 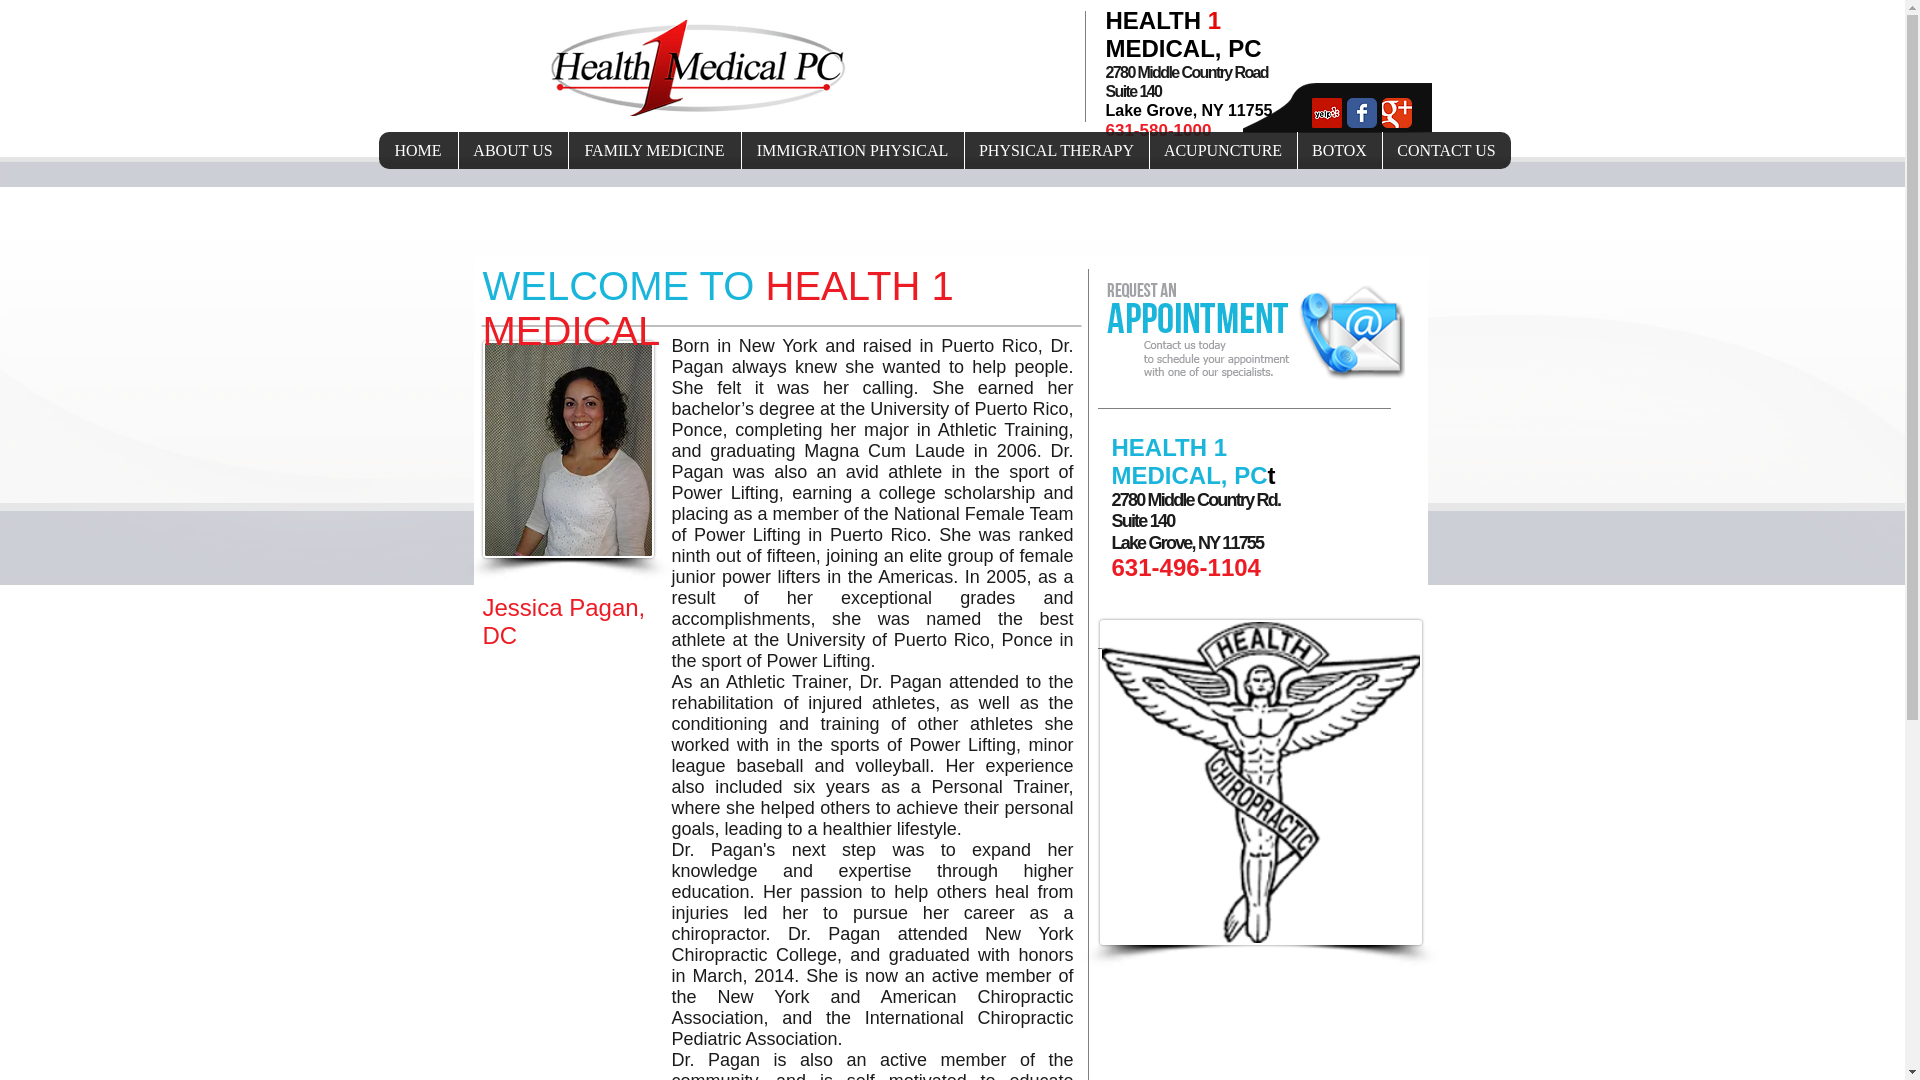 I want to click on ABOUT US, so click(x=513, y=150).